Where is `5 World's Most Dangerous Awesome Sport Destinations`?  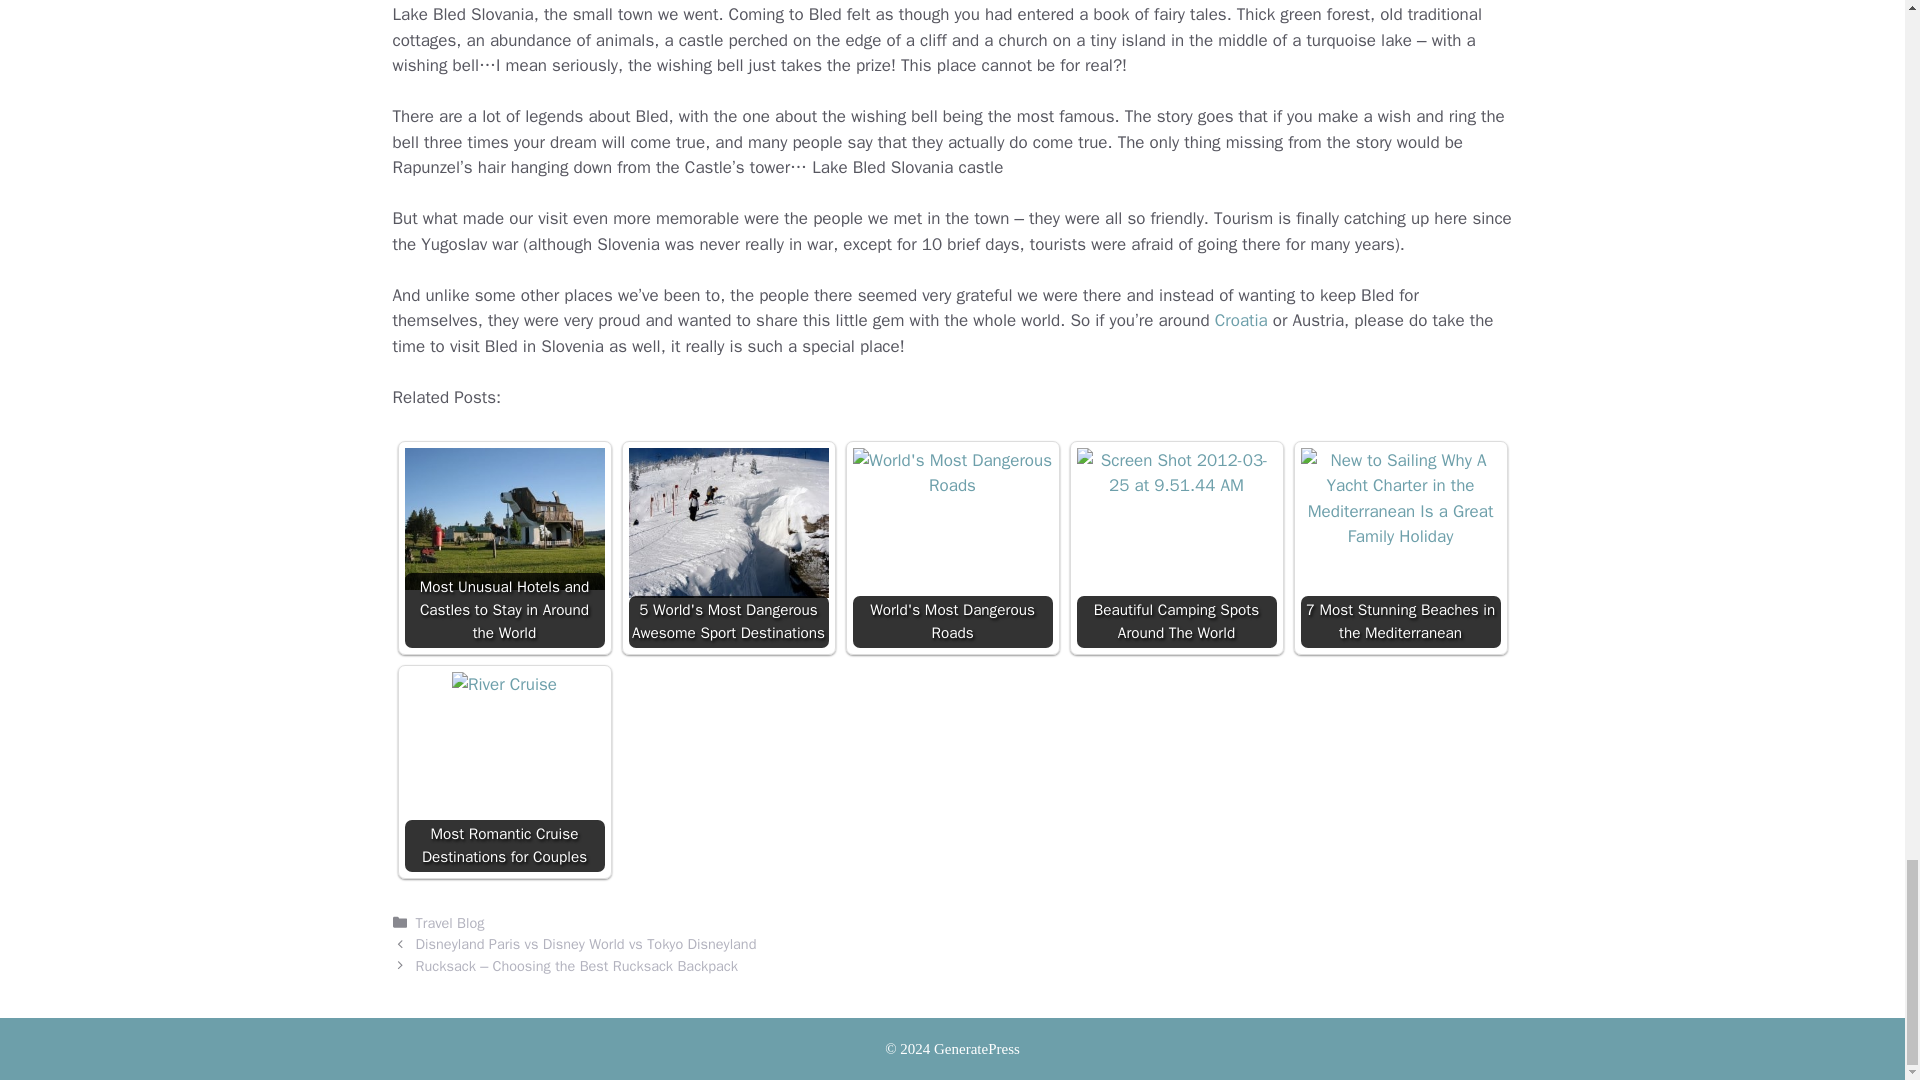 5 World's Most Dangerous Awesome Sport Destinations is located at coordinates (727, 523).